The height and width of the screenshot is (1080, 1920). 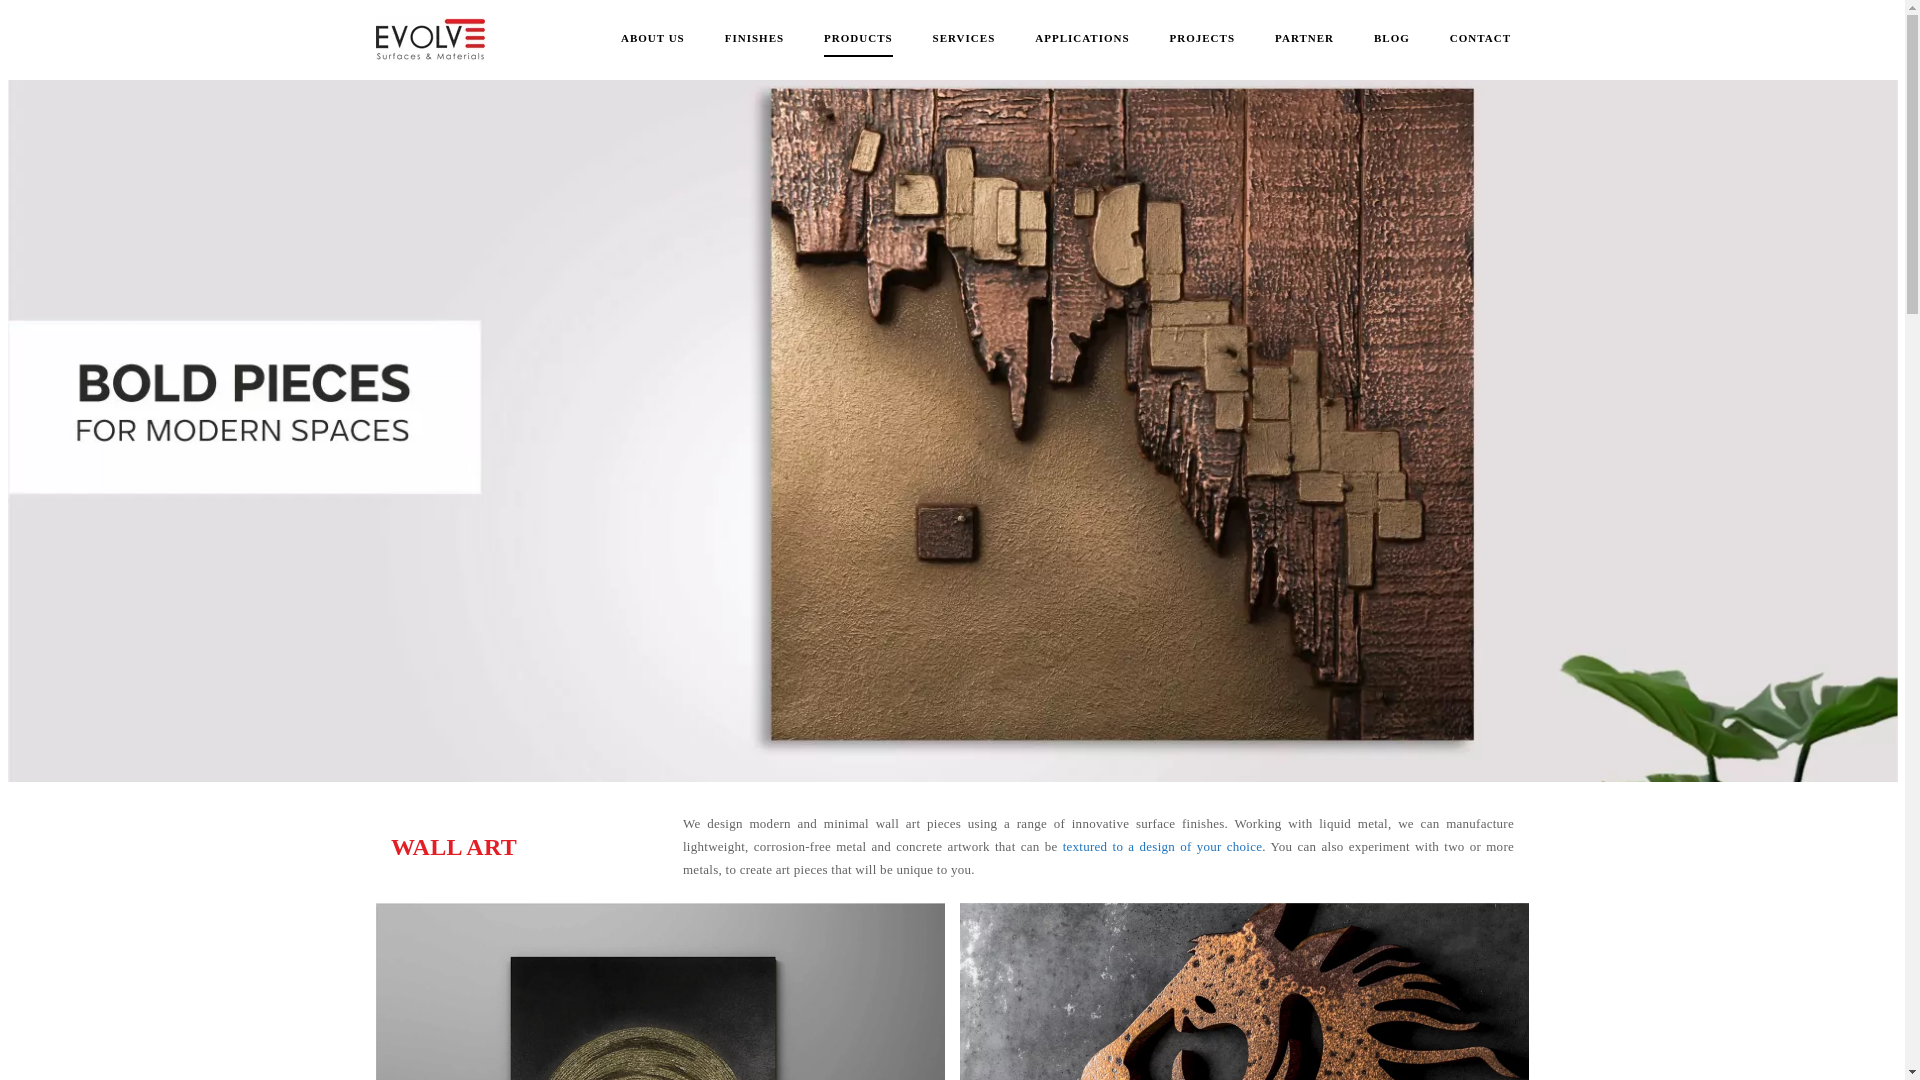 What do you see at coordinates (1081, 39) in the screenshot?
I see `APPLICATIONS` at bounding box center [1081, 39].